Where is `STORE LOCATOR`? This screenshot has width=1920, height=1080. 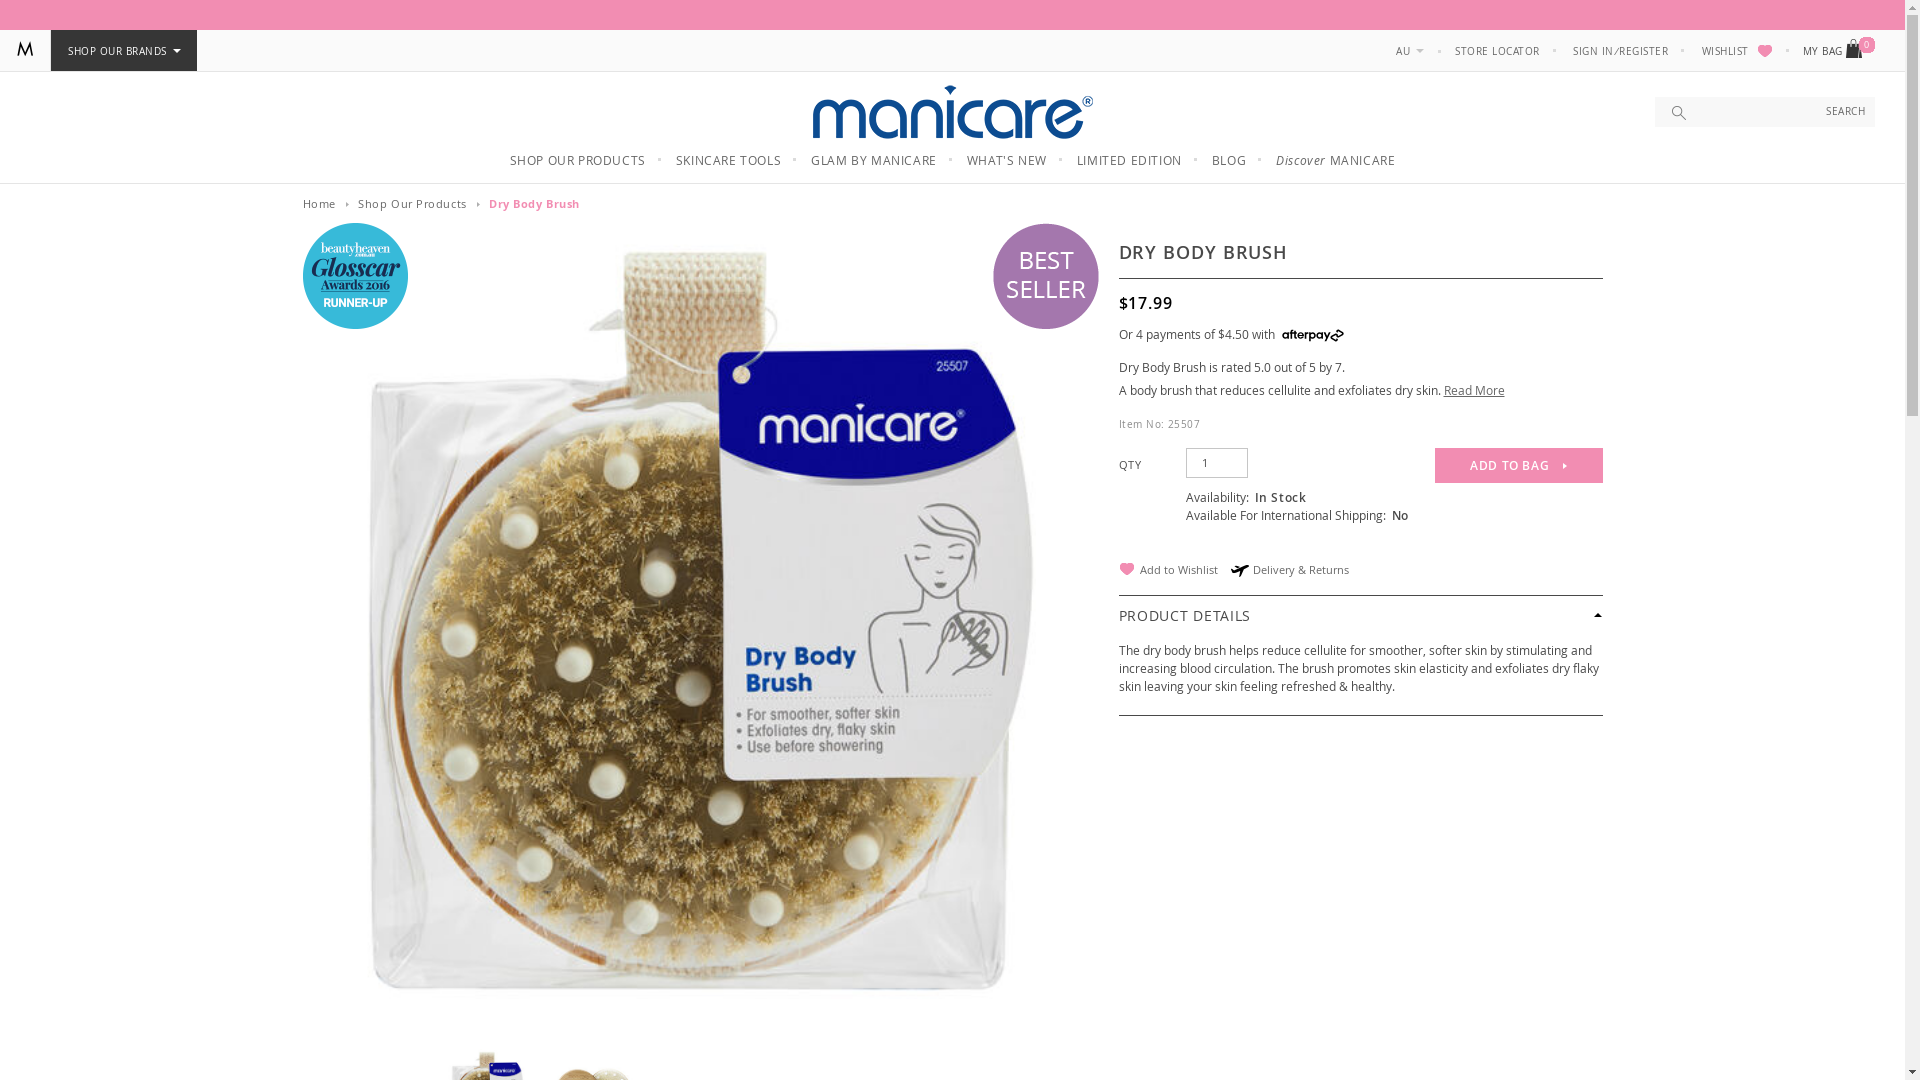
STORE LOCATOR is located at coordinates (1497, 52).